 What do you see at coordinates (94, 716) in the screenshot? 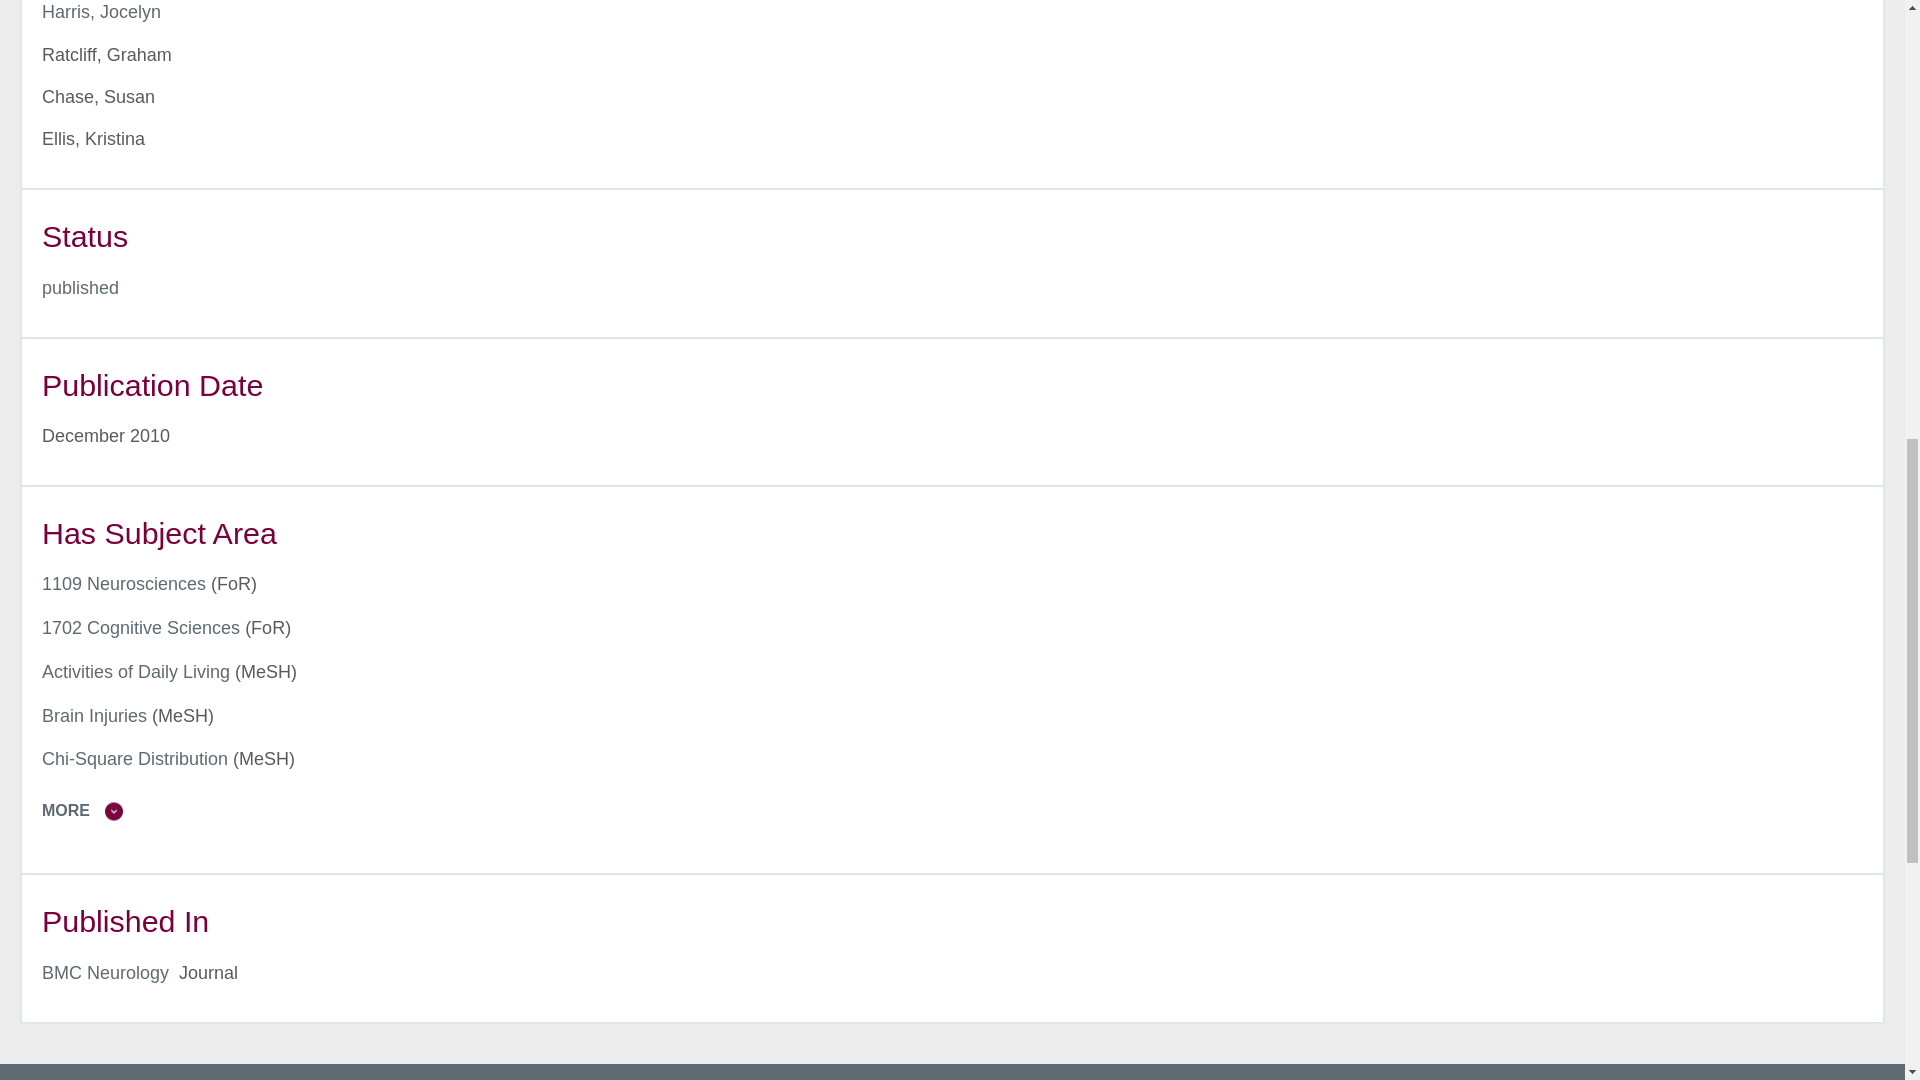
I see `concept name` at bounding box center [94, 716].